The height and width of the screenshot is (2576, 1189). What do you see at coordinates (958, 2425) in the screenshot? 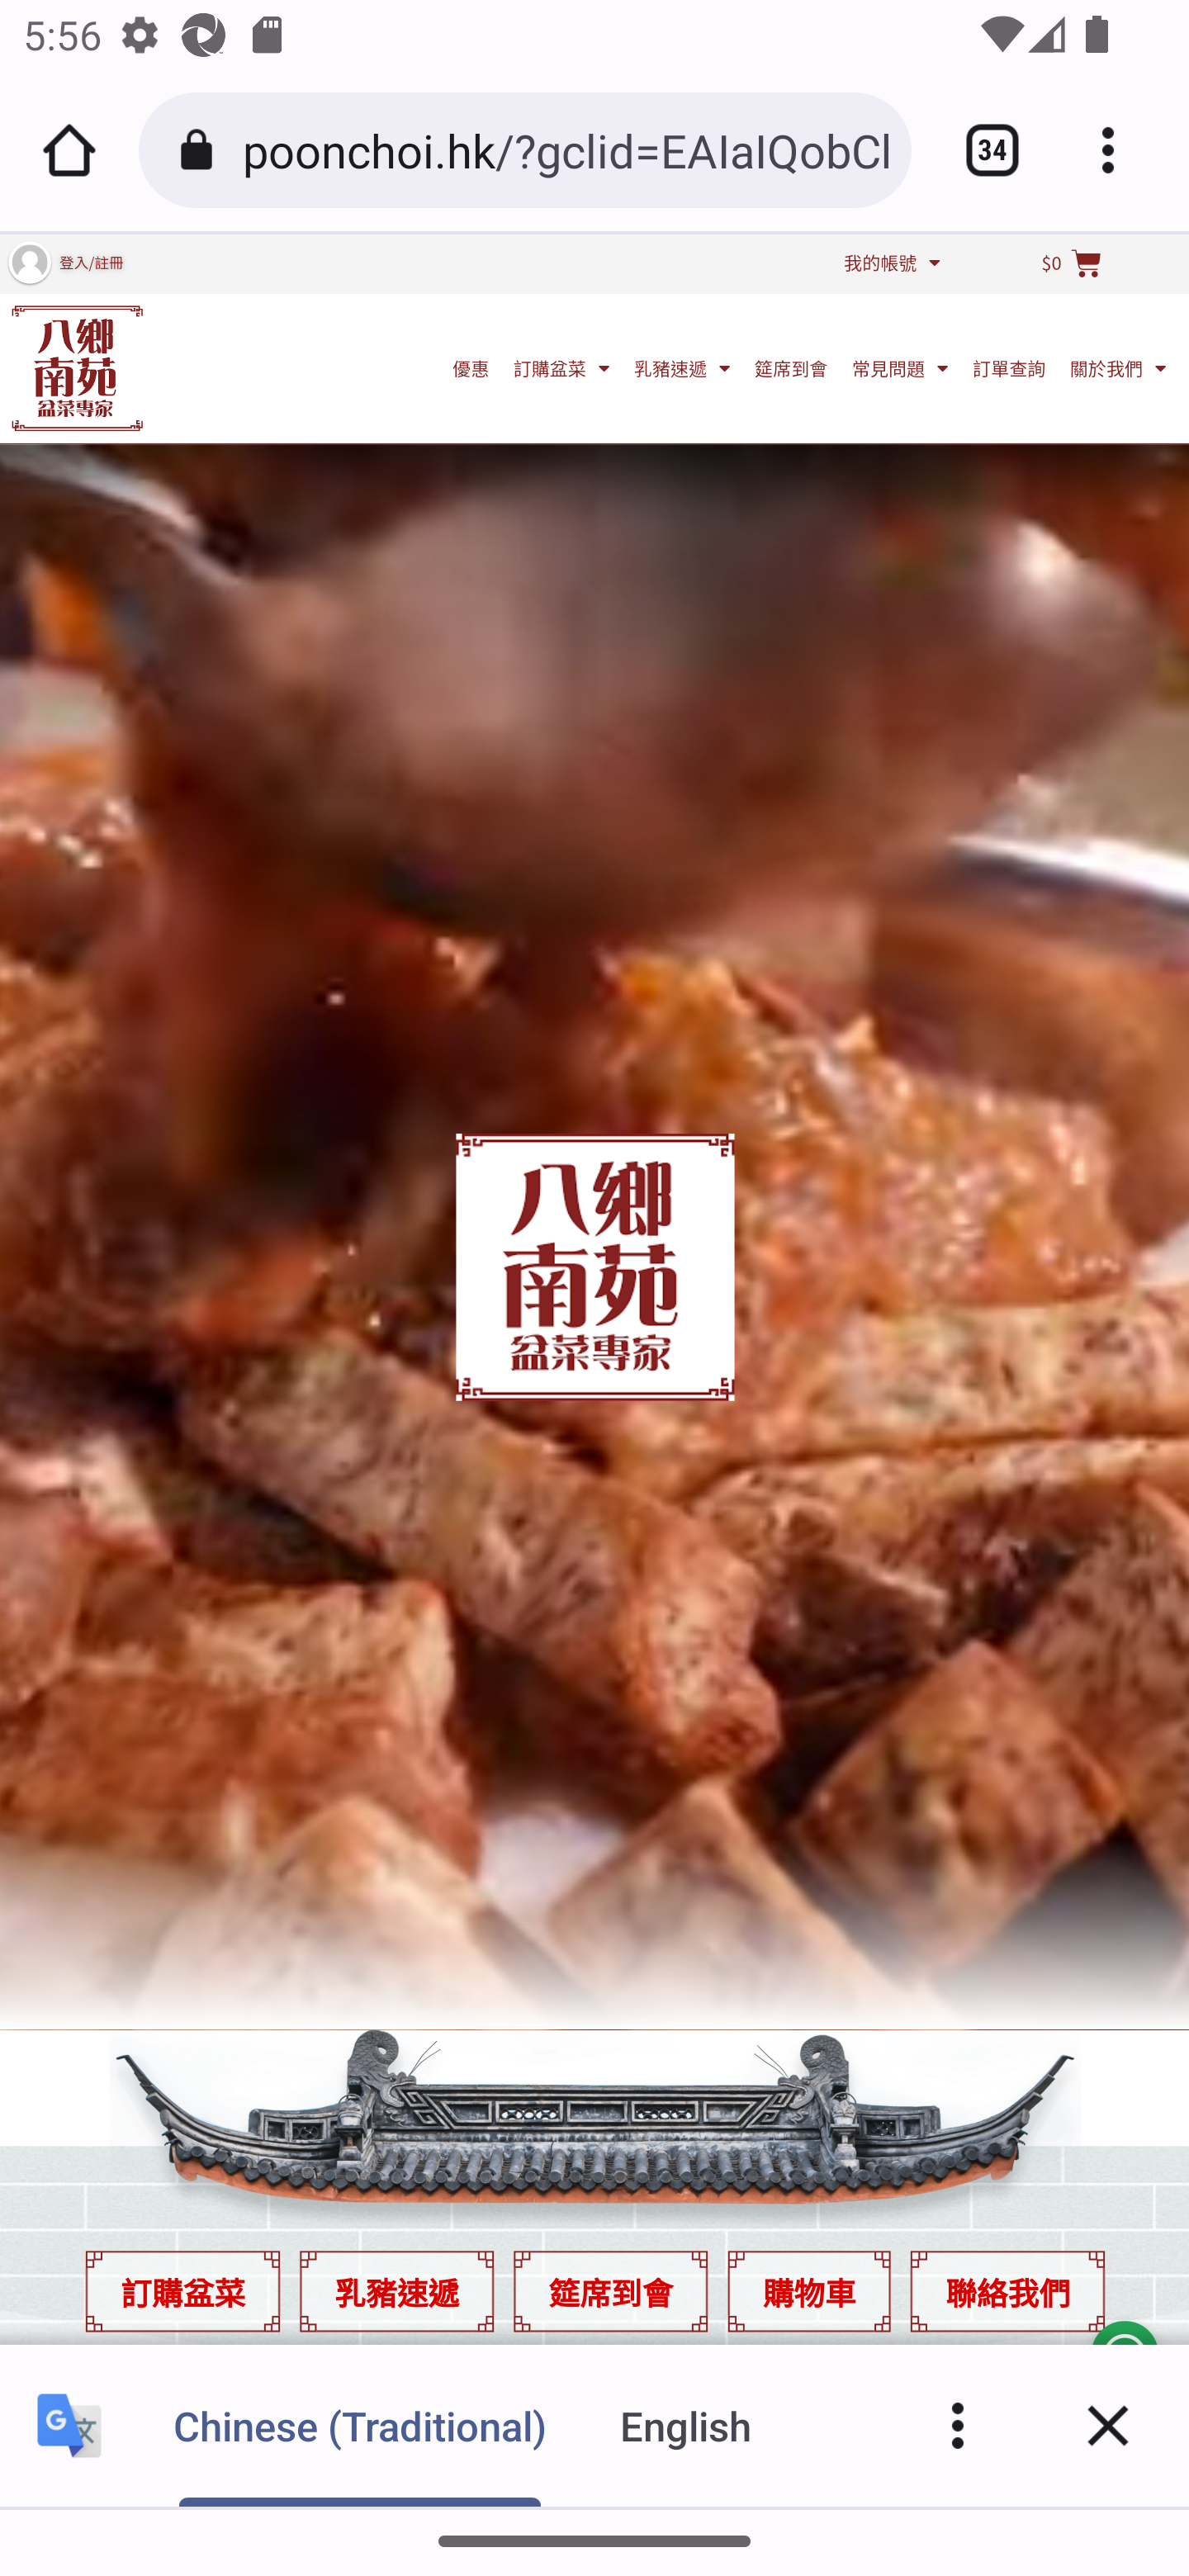
I see `More options` at bounding box center [958, 2425].